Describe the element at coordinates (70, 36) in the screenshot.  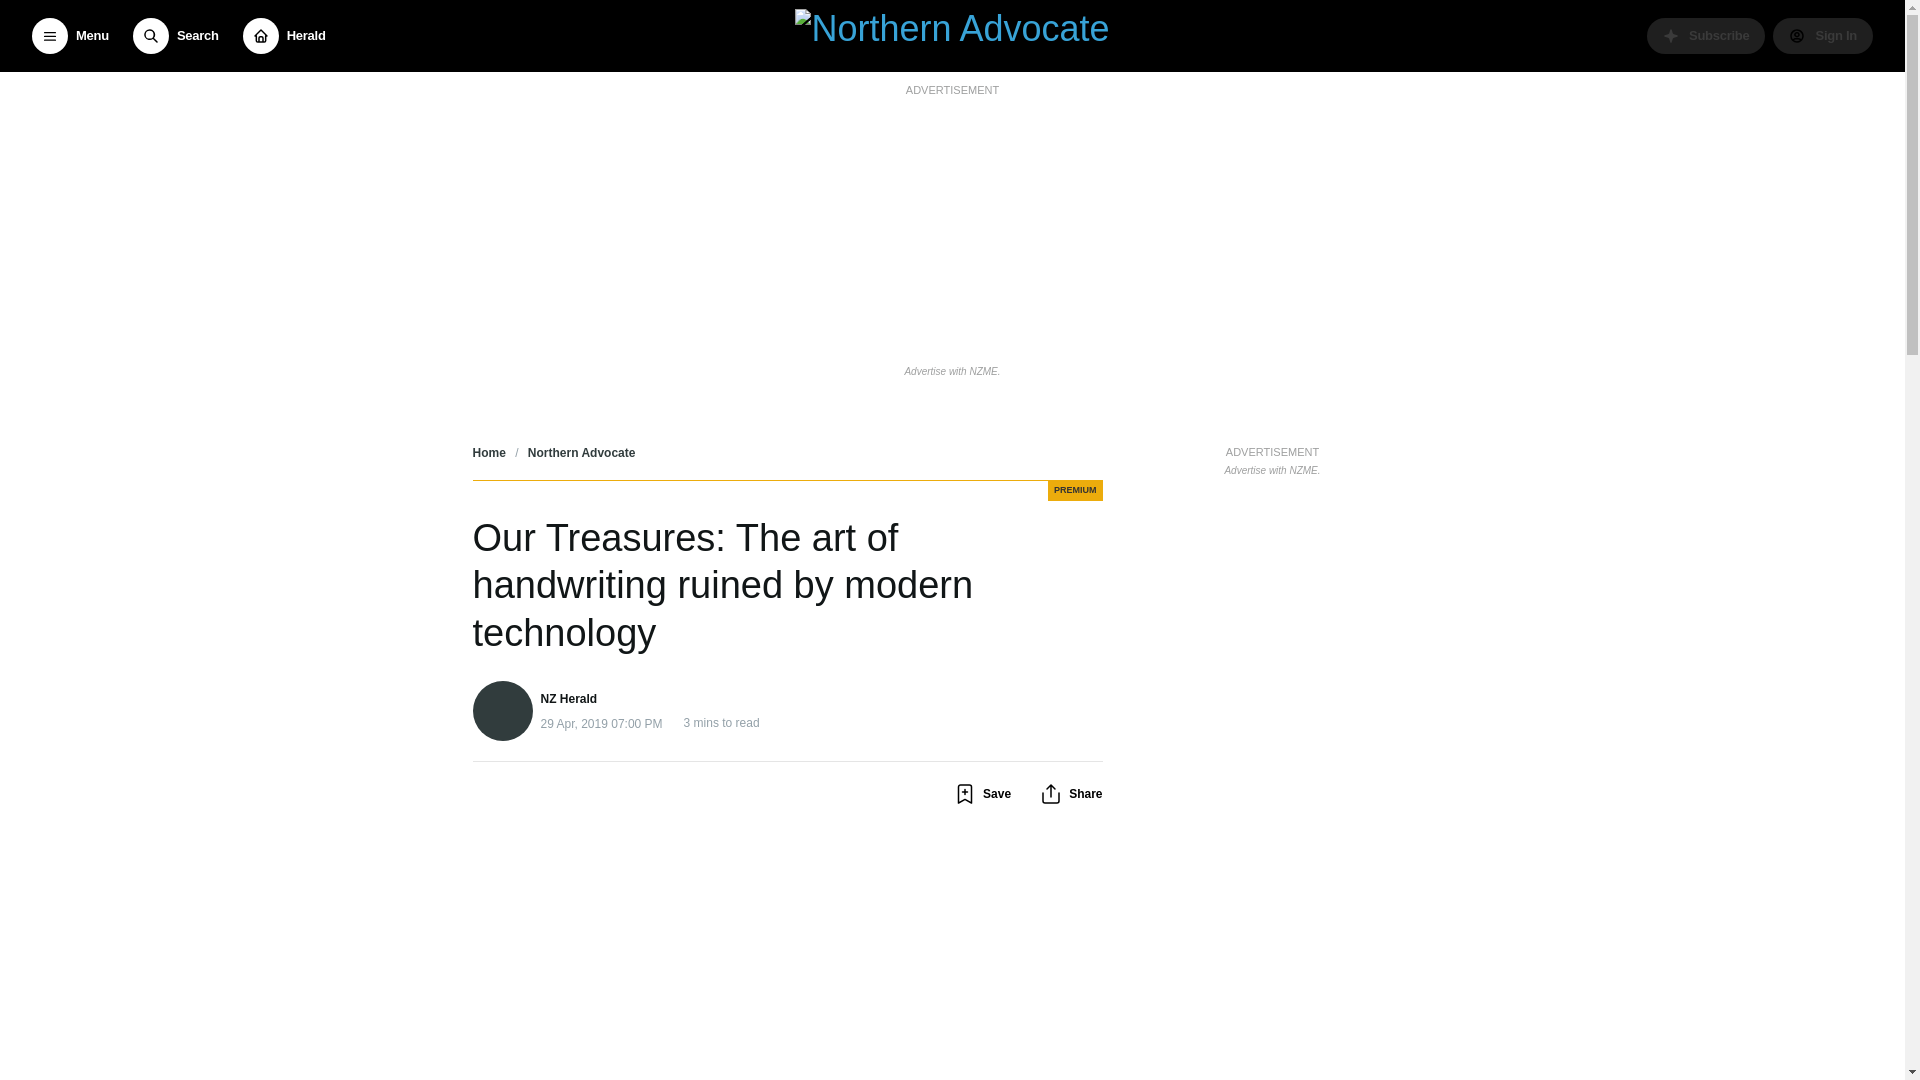
I see `Menu` at that location.